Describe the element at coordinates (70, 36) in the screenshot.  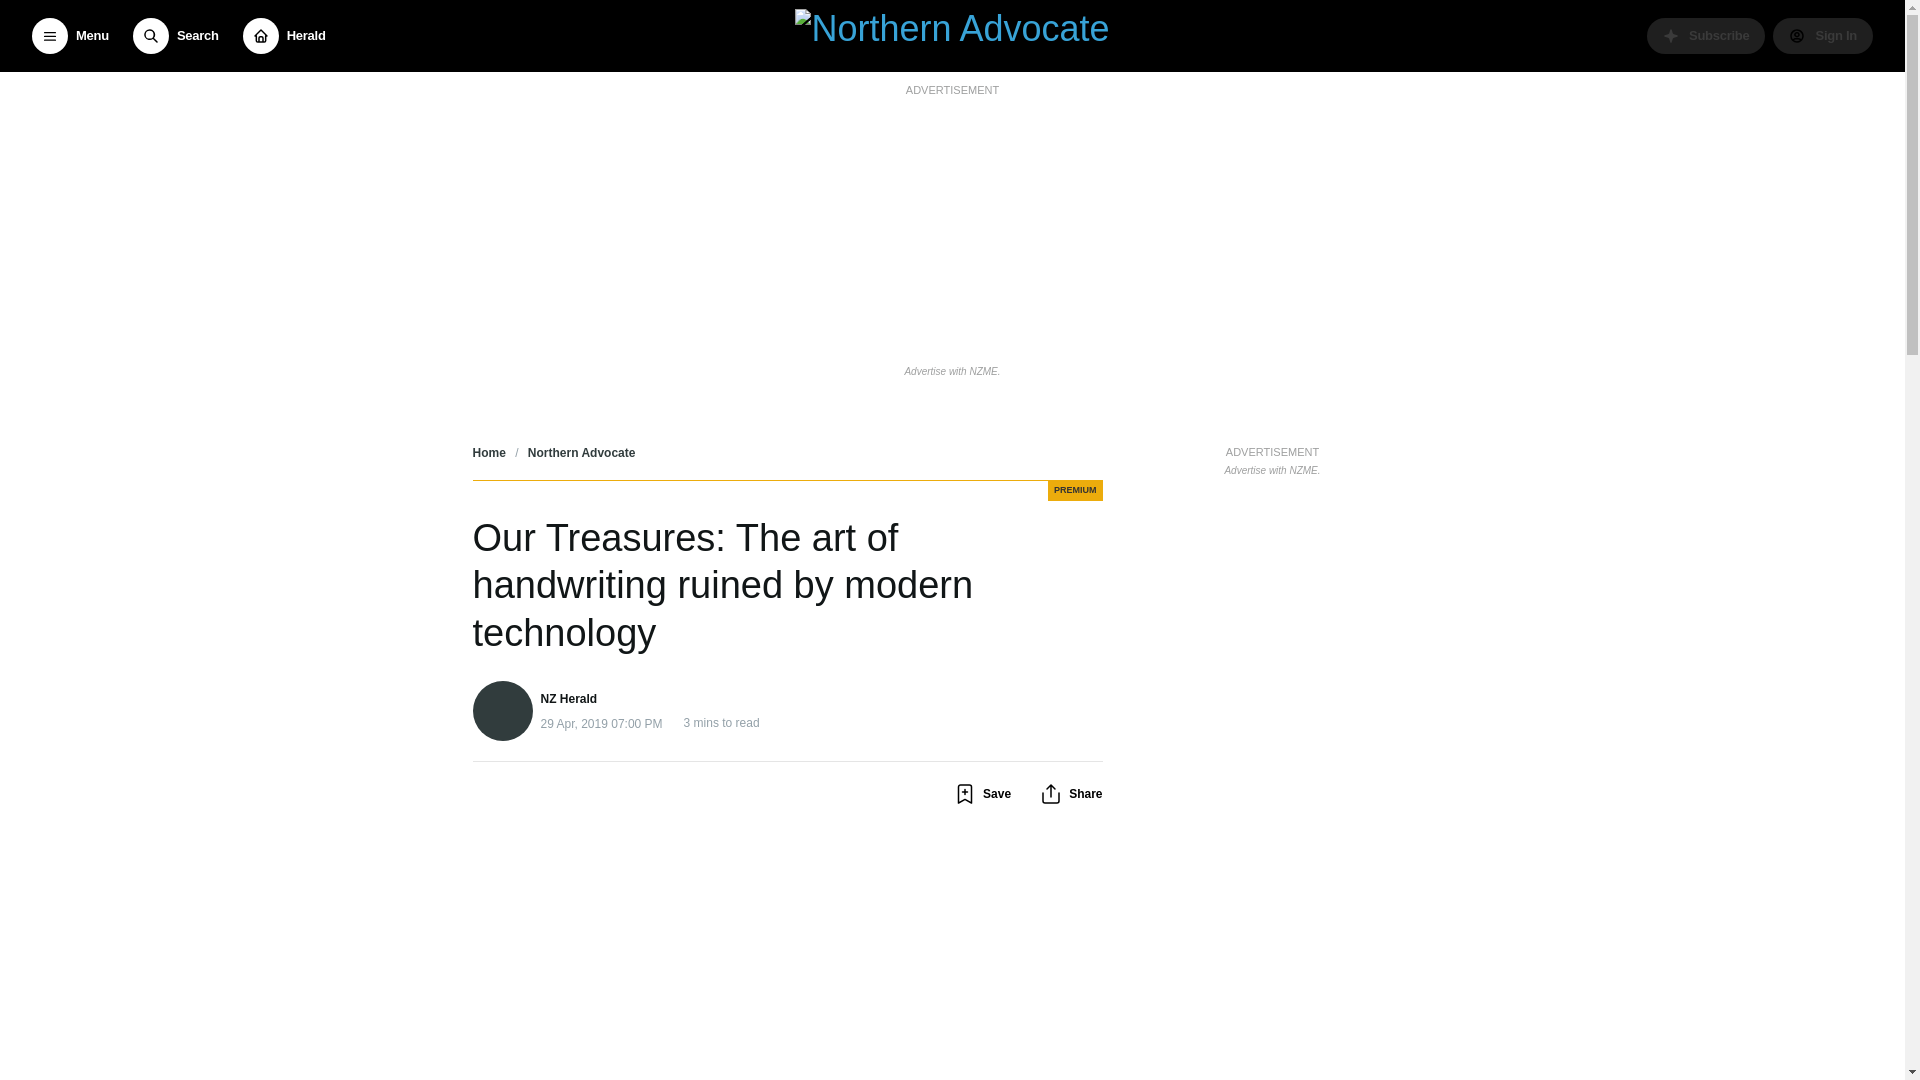
I see `Menu` at that location.